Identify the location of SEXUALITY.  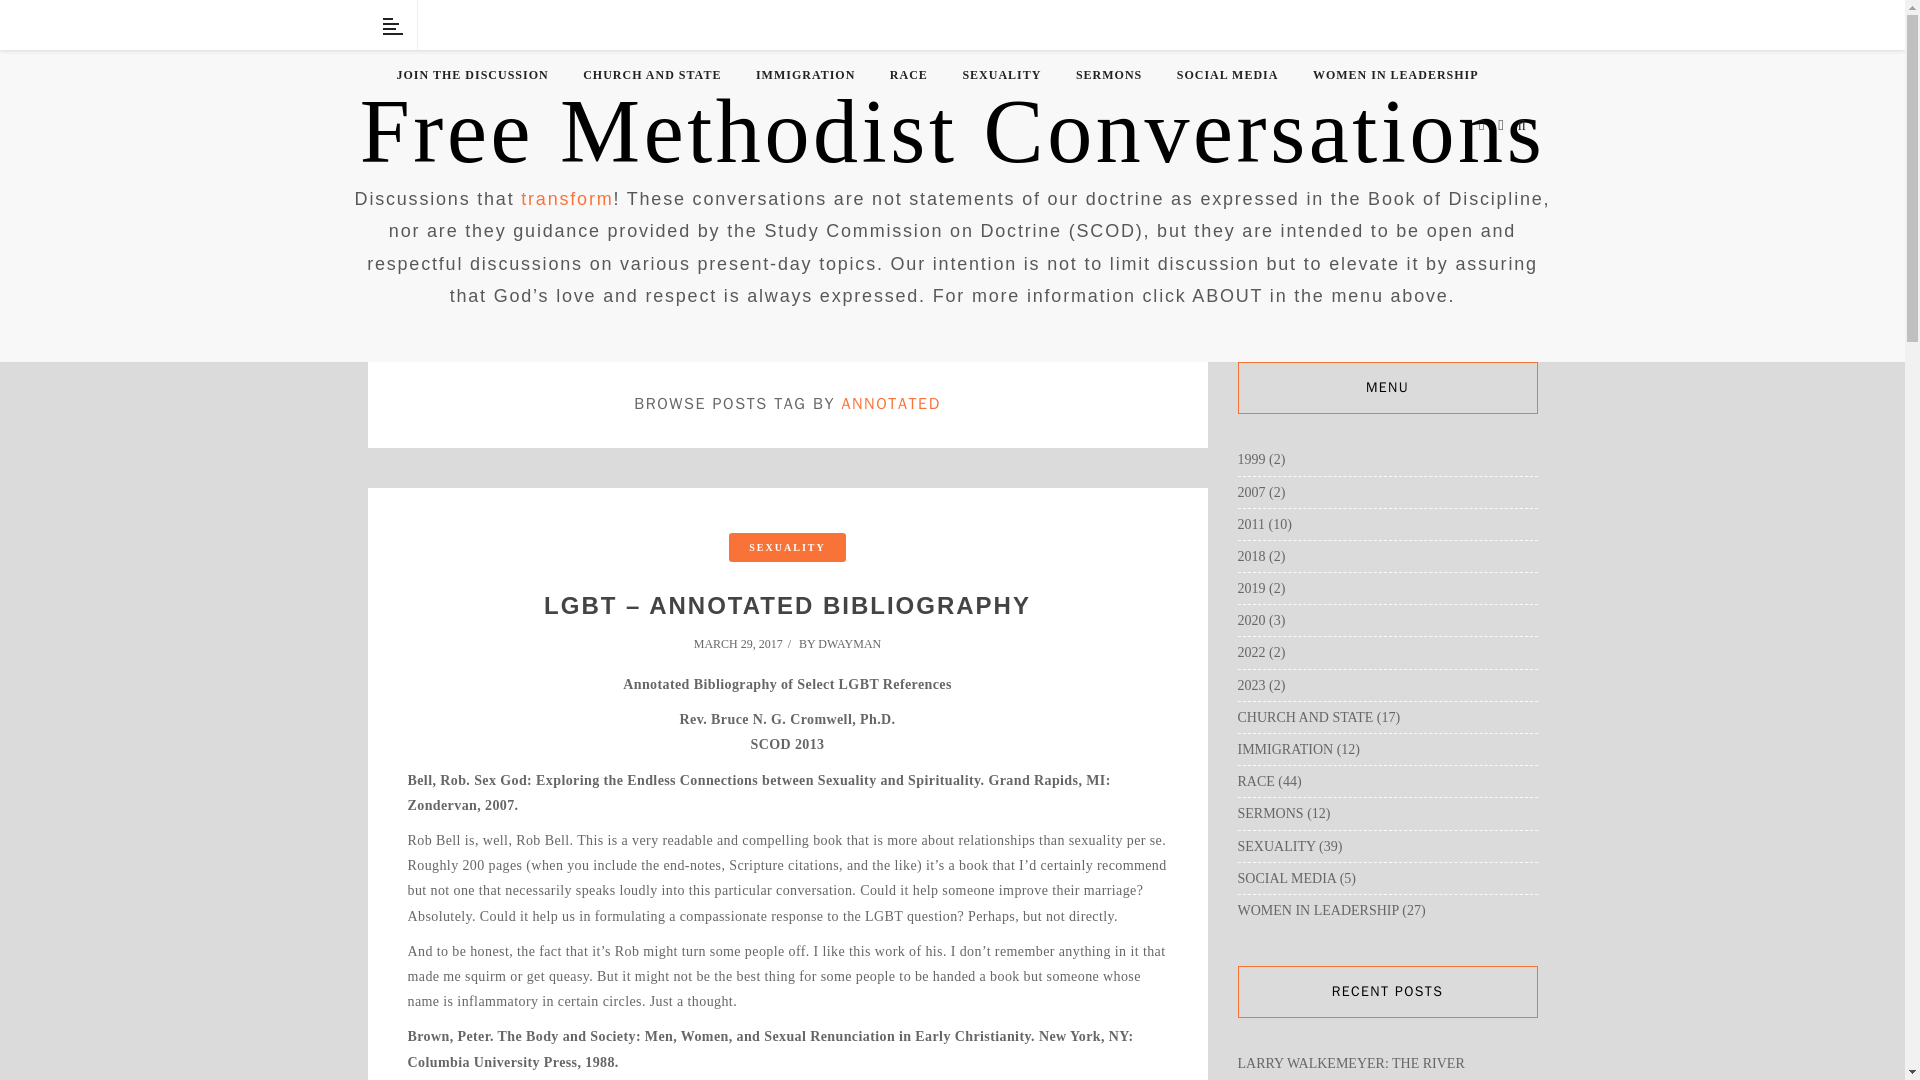
(786, 547).